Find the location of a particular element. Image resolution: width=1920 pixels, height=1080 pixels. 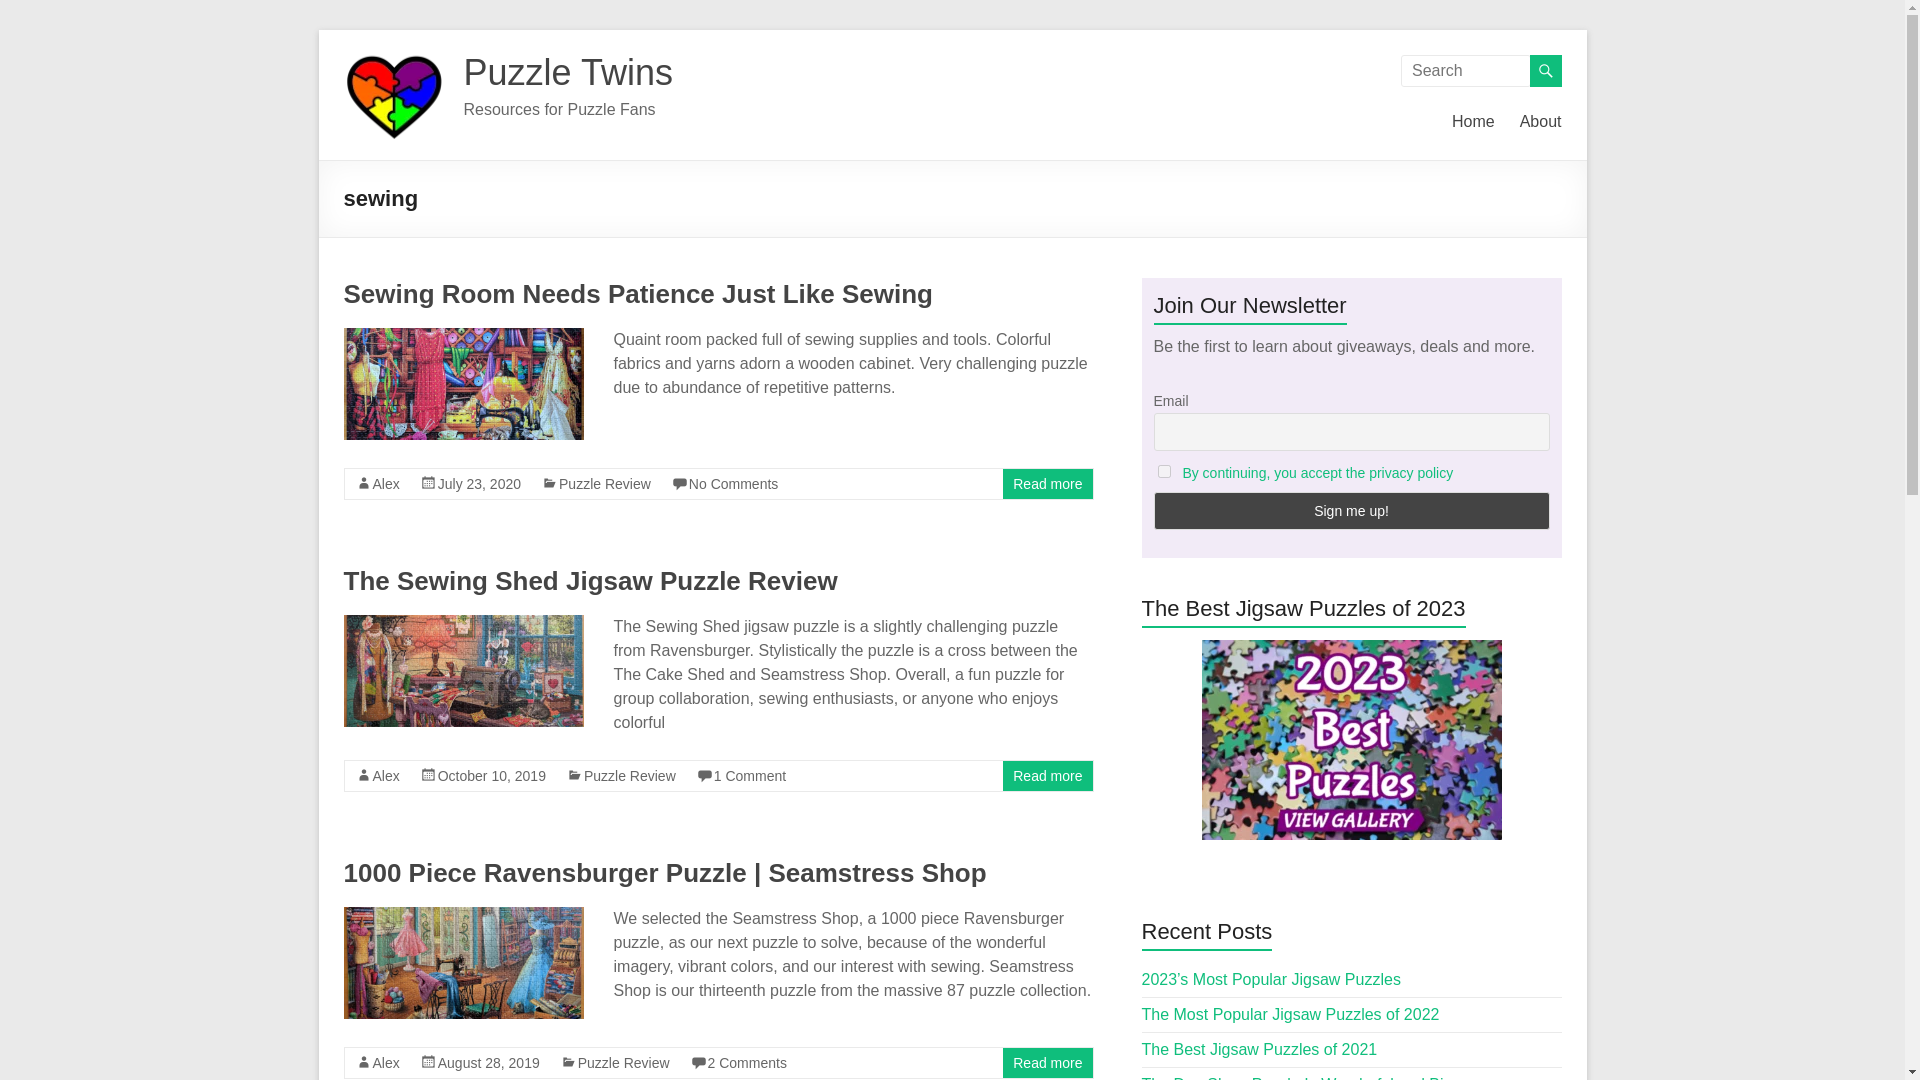

Puzzle Twins is located at coordinates (568, 72).